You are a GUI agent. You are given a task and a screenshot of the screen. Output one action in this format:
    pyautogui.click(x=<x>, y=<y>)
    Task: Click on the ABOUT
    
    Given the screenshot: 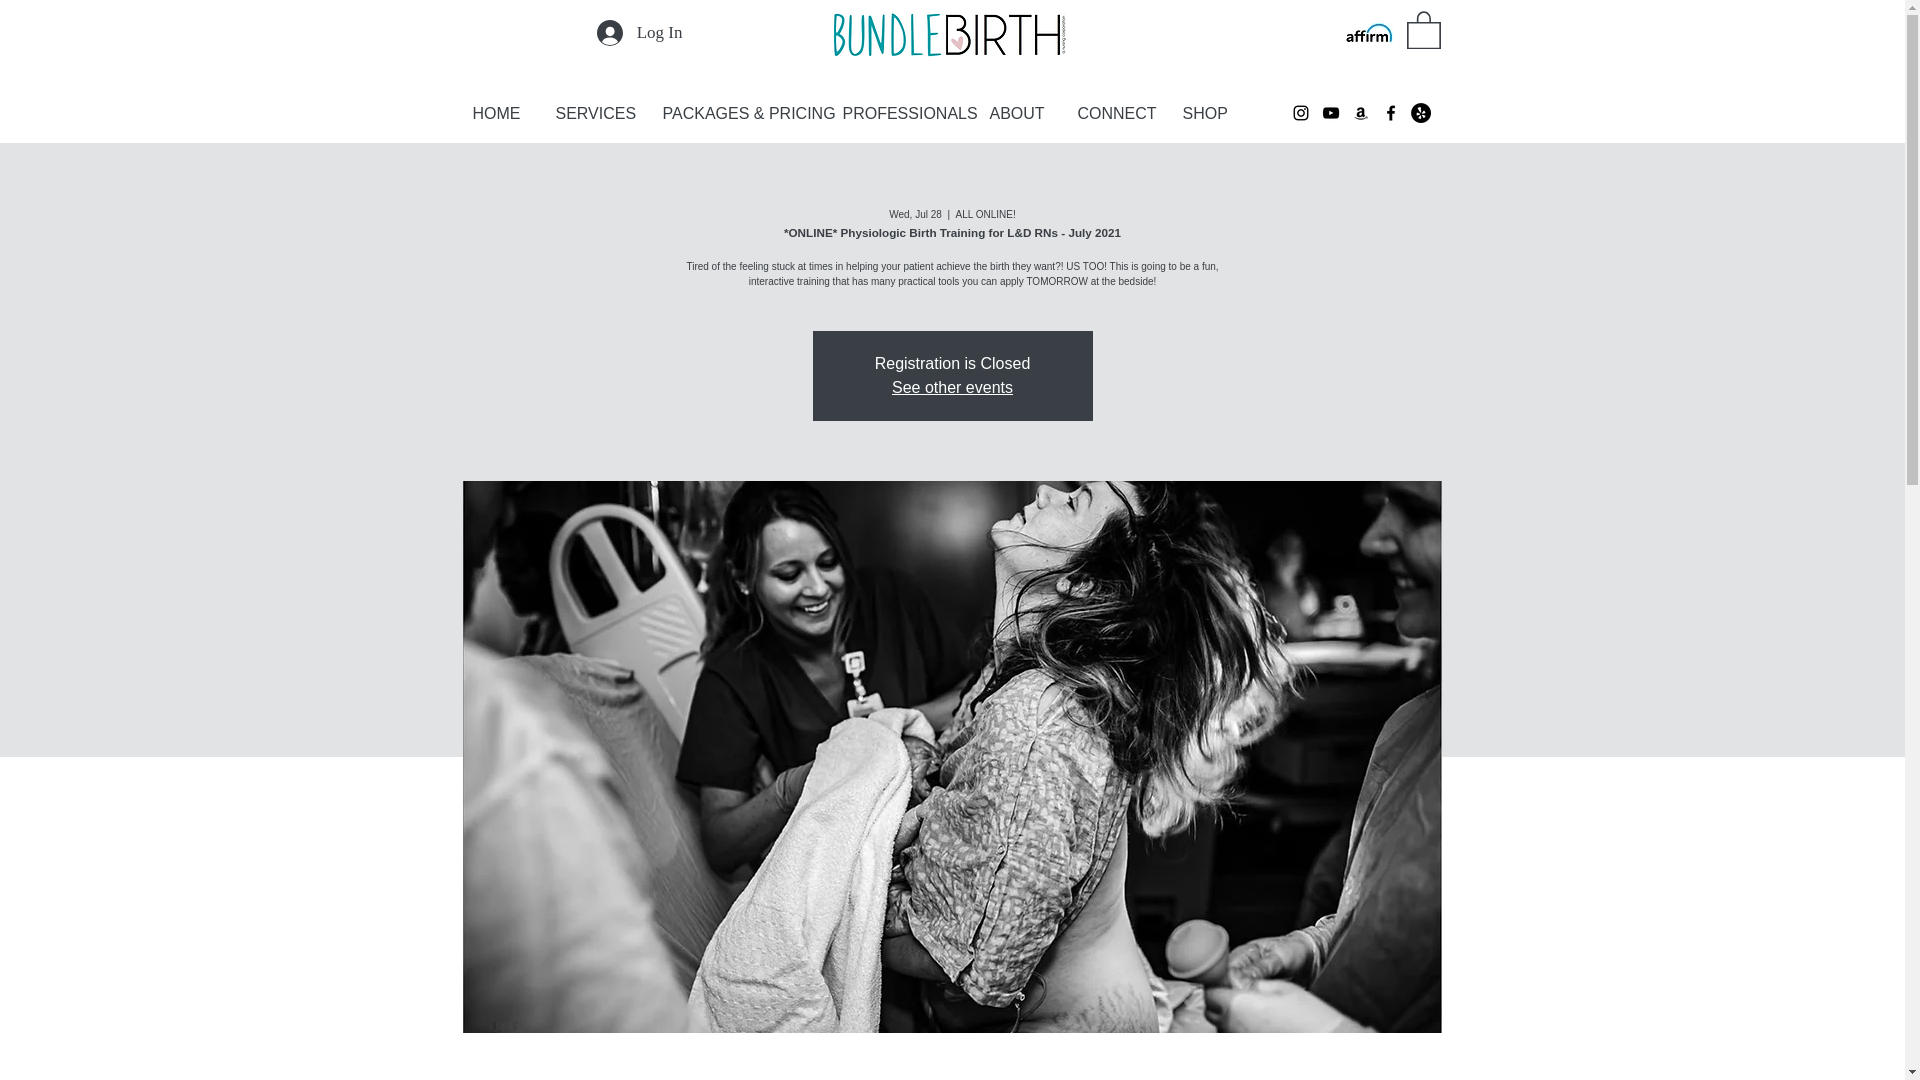 What is the action you would take?
    pyautogui.click(x=1023, y=114)
    